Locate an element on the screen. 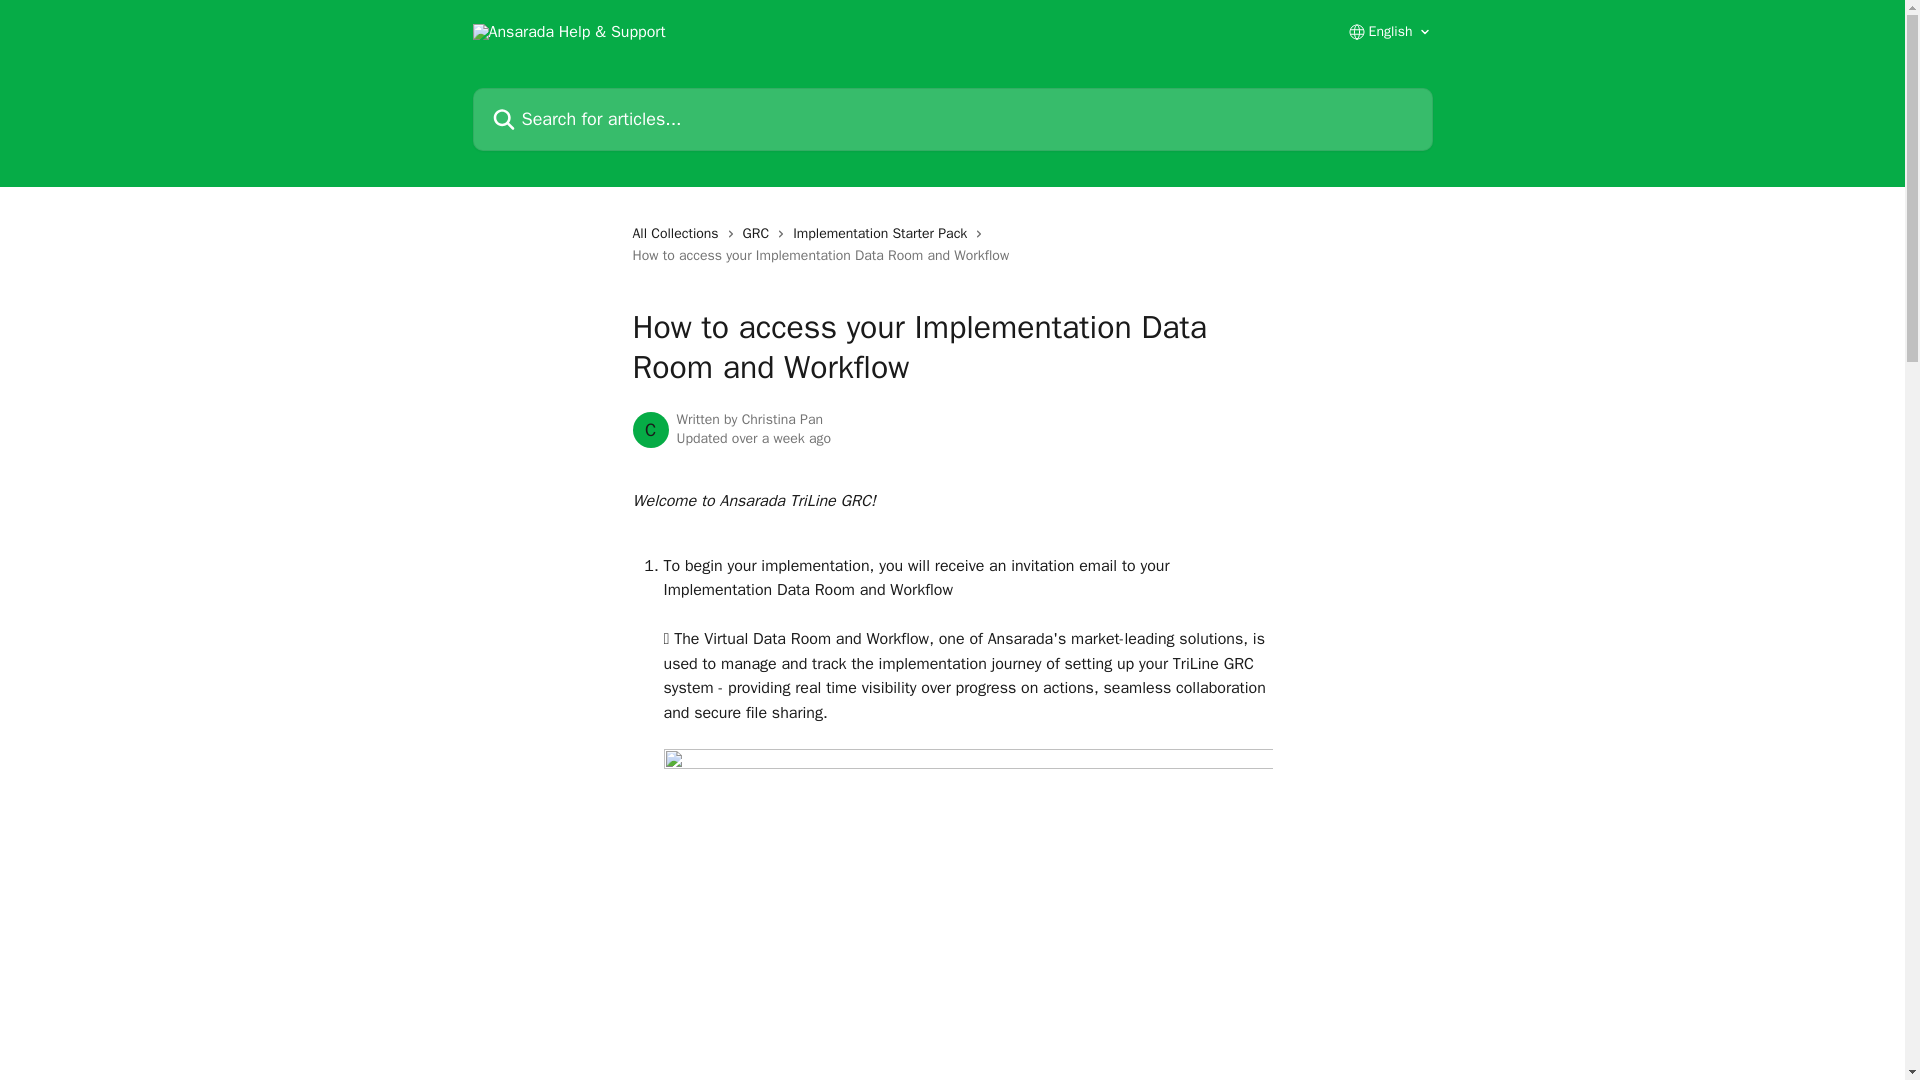 The height and width of the screenshot is (1080, 1920). All Collections is located at coordinates (678, 234).